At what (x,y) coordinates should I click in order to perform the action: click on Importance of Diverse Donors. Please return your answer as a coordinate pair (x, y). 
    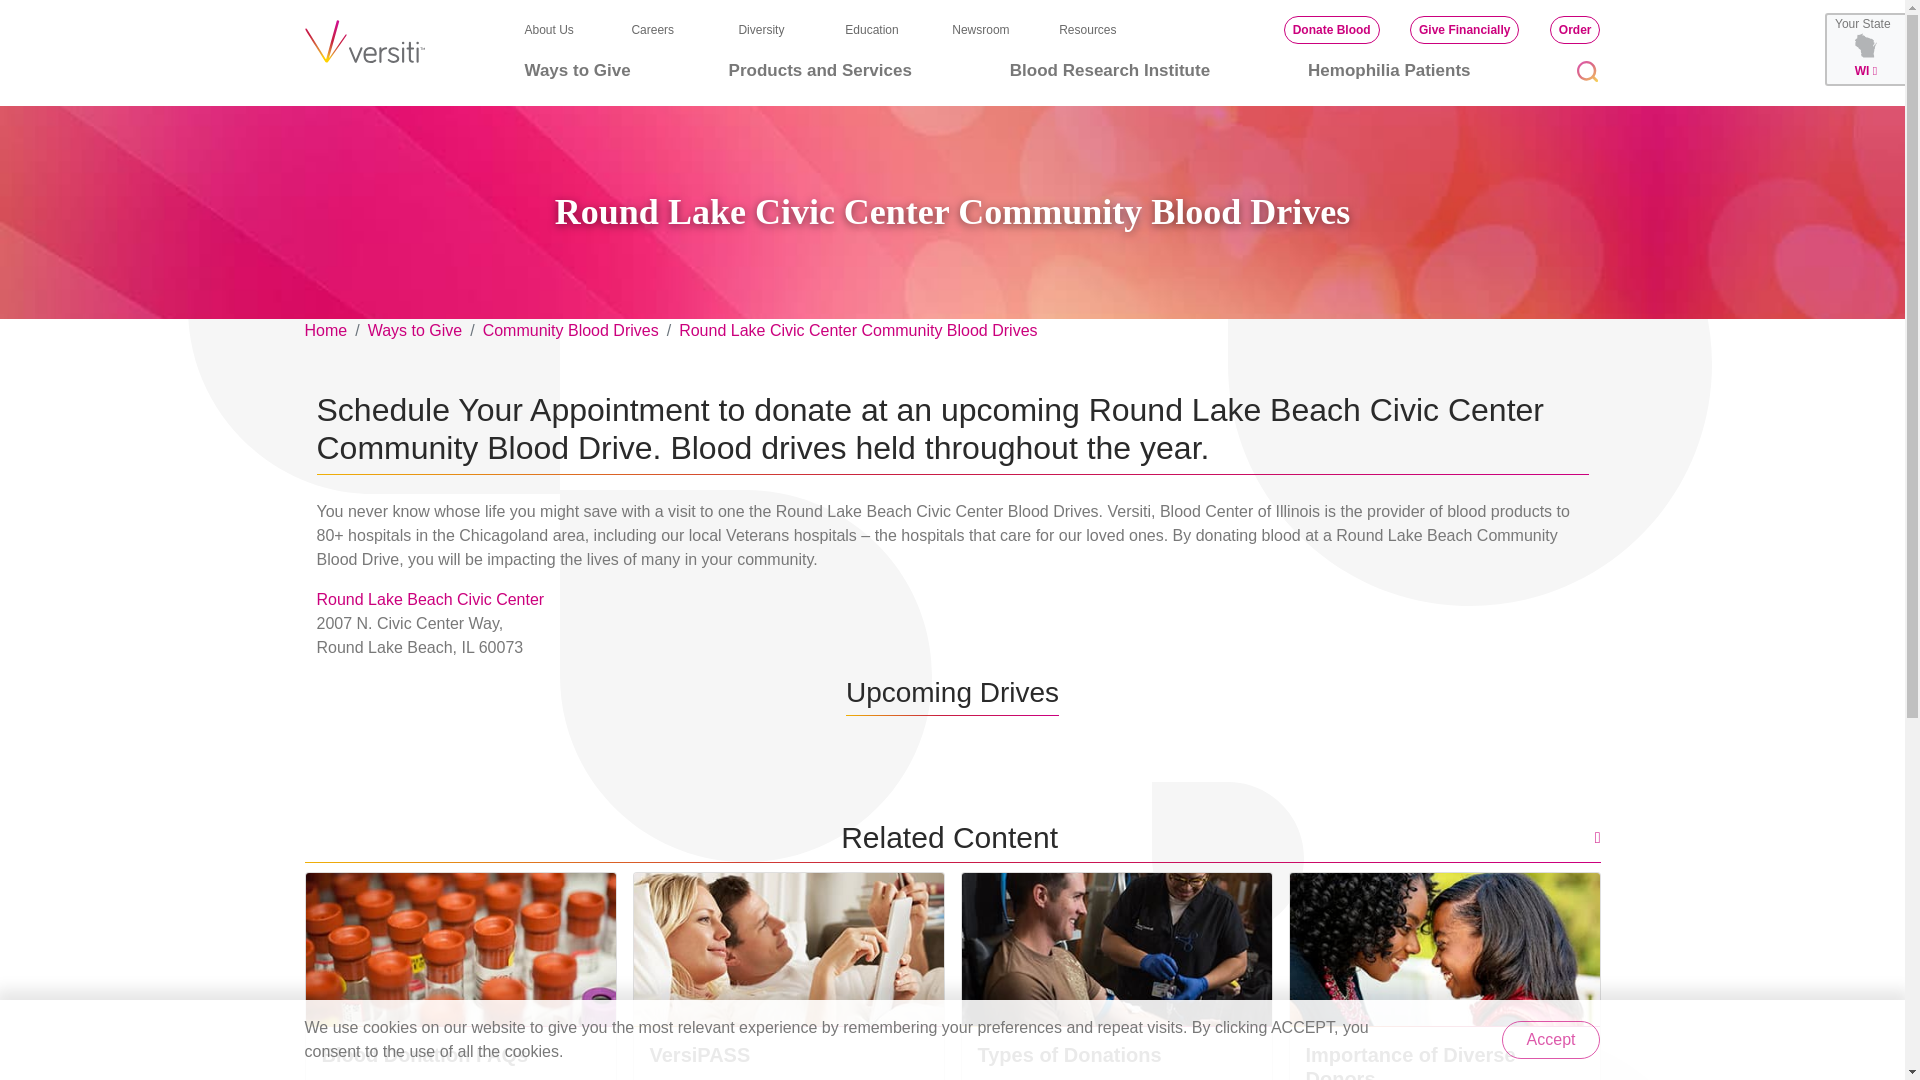
    Looking at the image, I should click on (1444, 950).